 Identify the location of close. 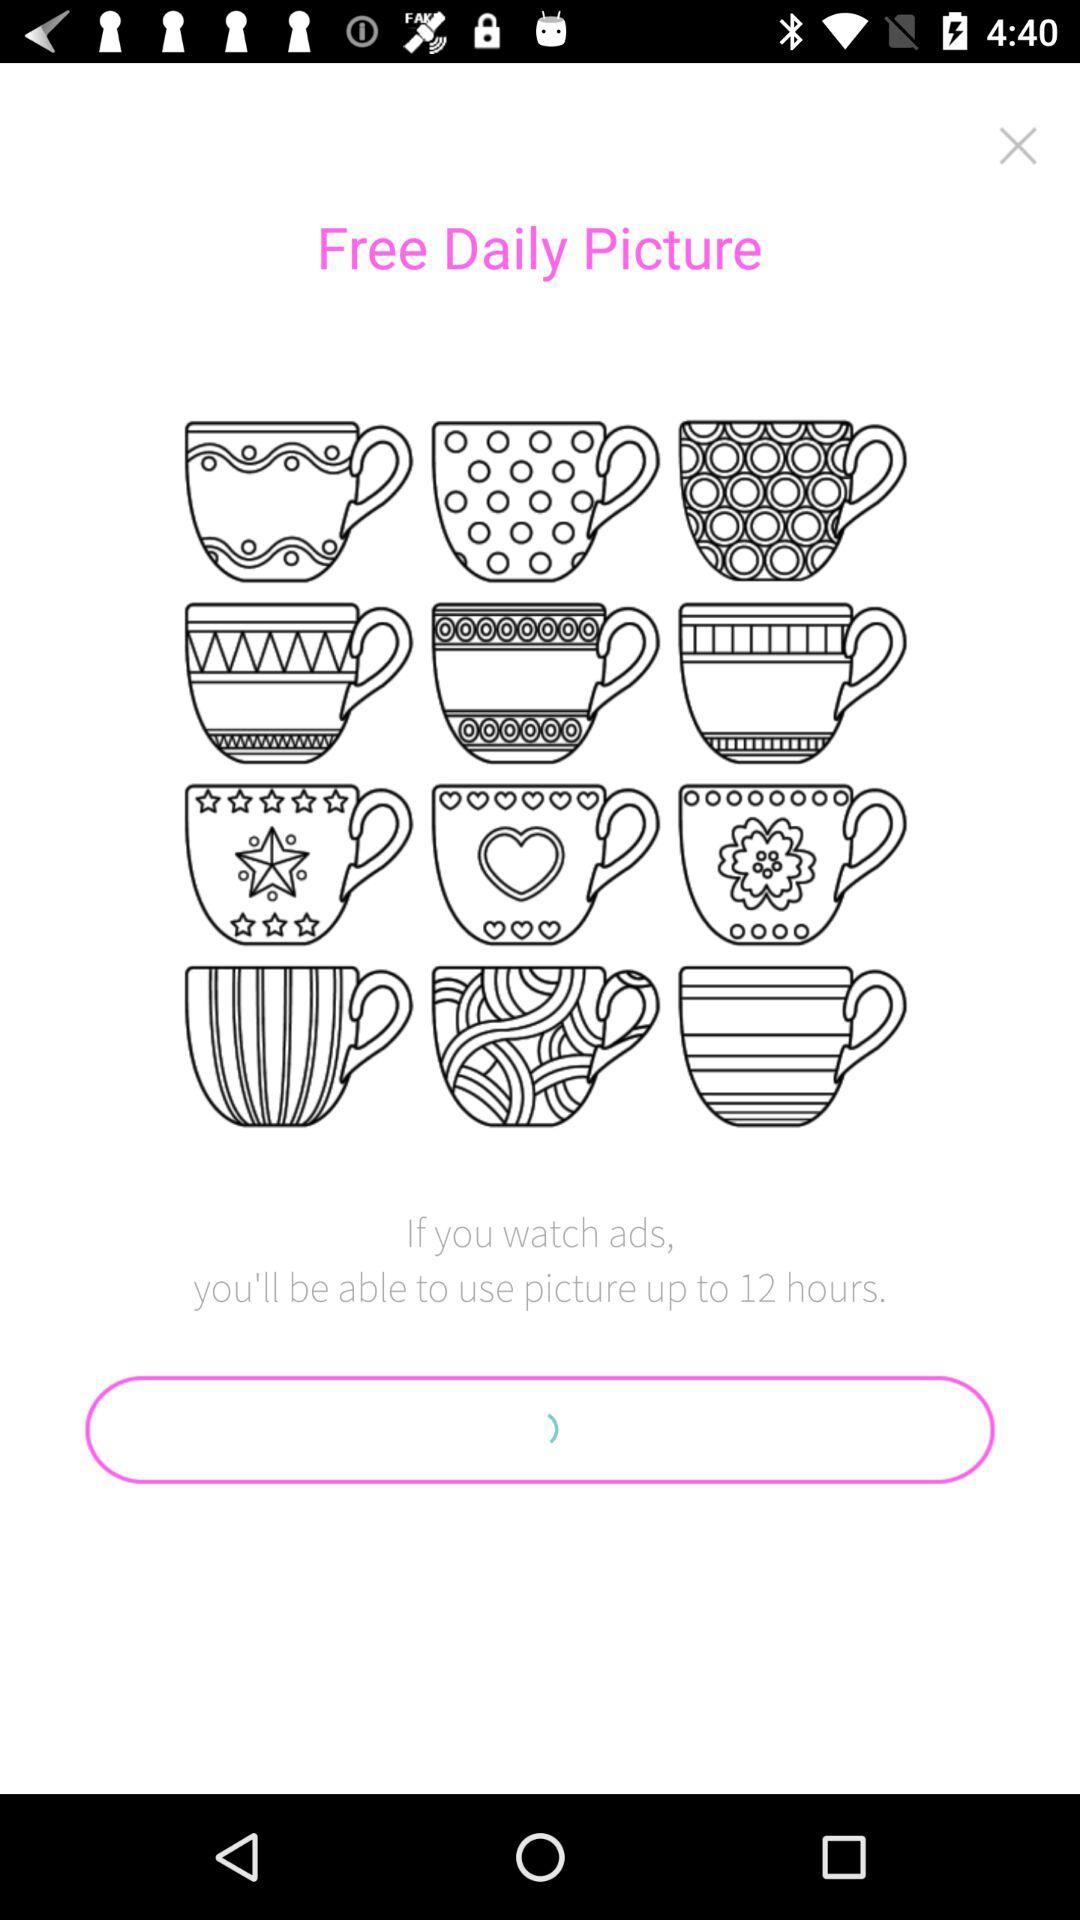
(1018, 146).